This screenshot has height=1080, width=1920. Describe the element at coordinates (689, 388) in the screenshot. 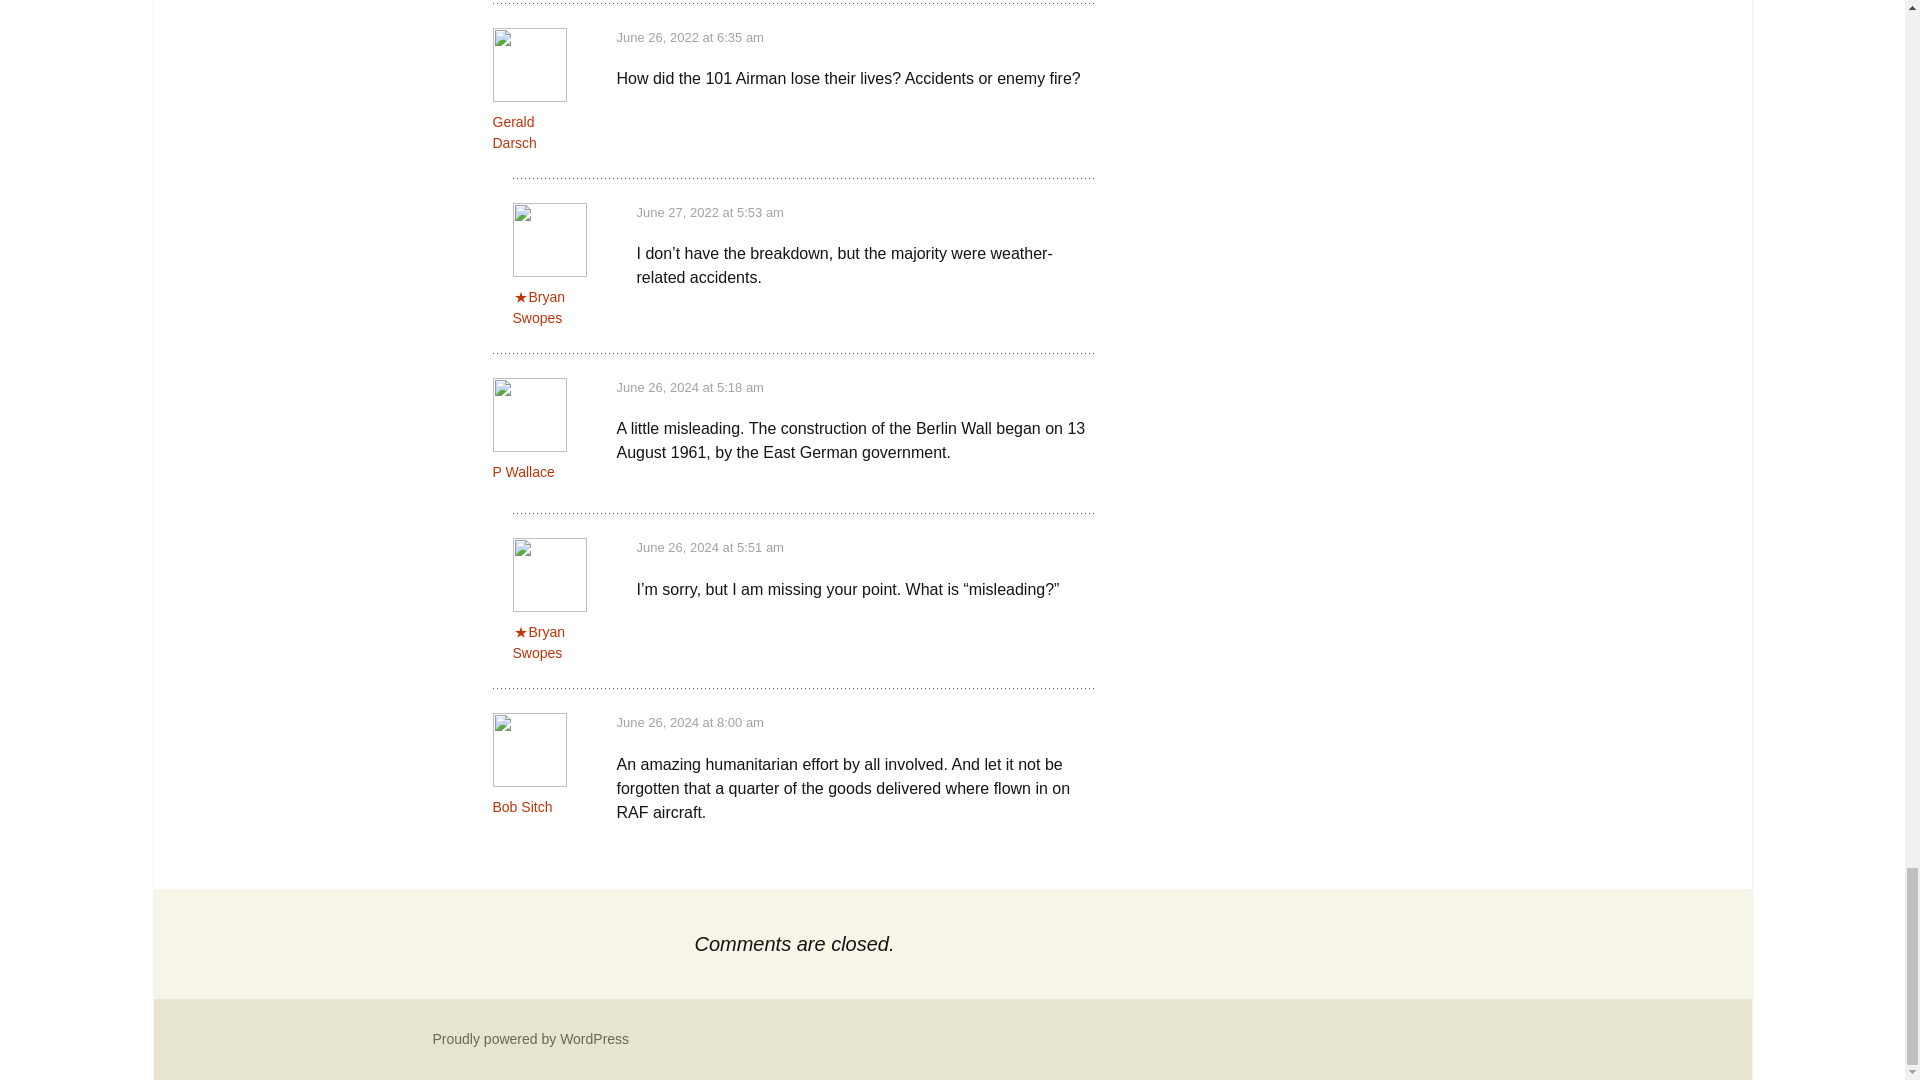

I see `June 26, 2024 at 5:18 am` at that location.